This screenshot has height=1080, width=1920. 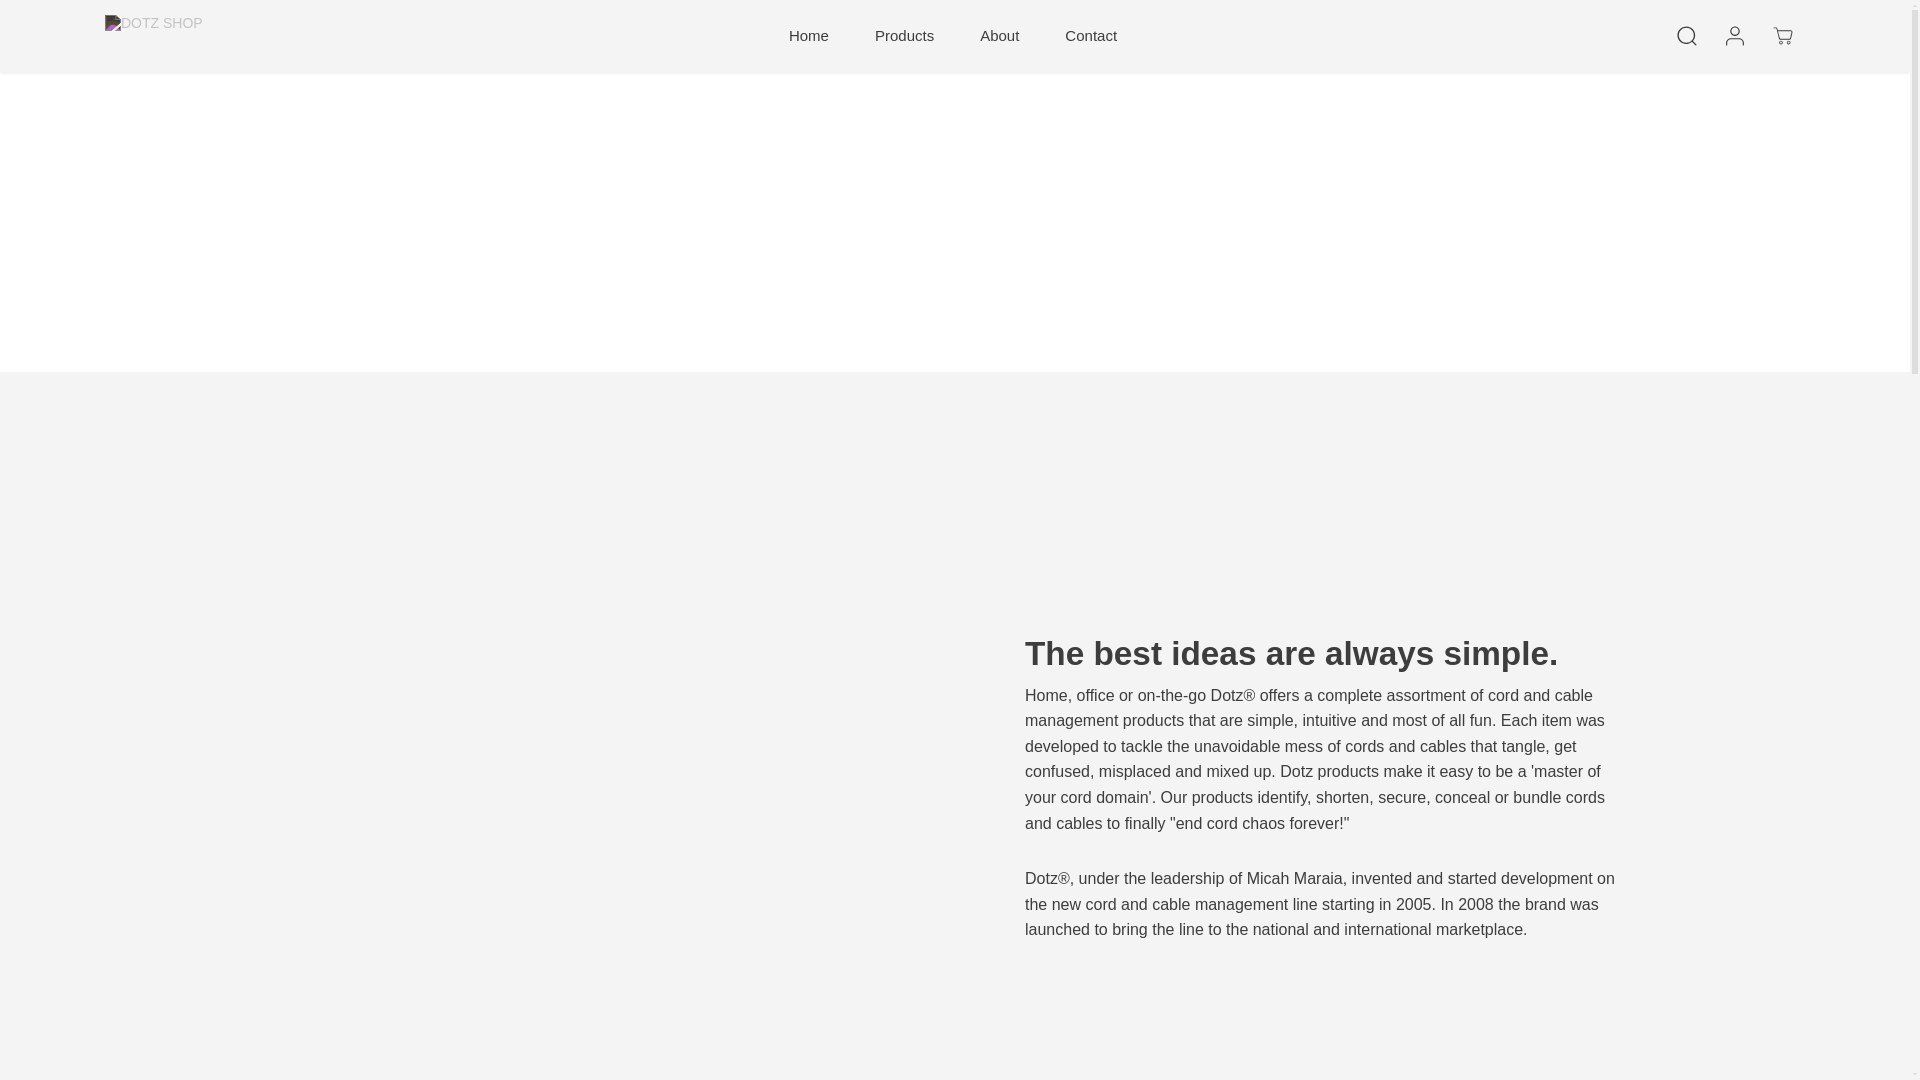 What do you see at coordinates (808, 36) in the screenshot?
I see `Home` at bounding box center [808, 36].